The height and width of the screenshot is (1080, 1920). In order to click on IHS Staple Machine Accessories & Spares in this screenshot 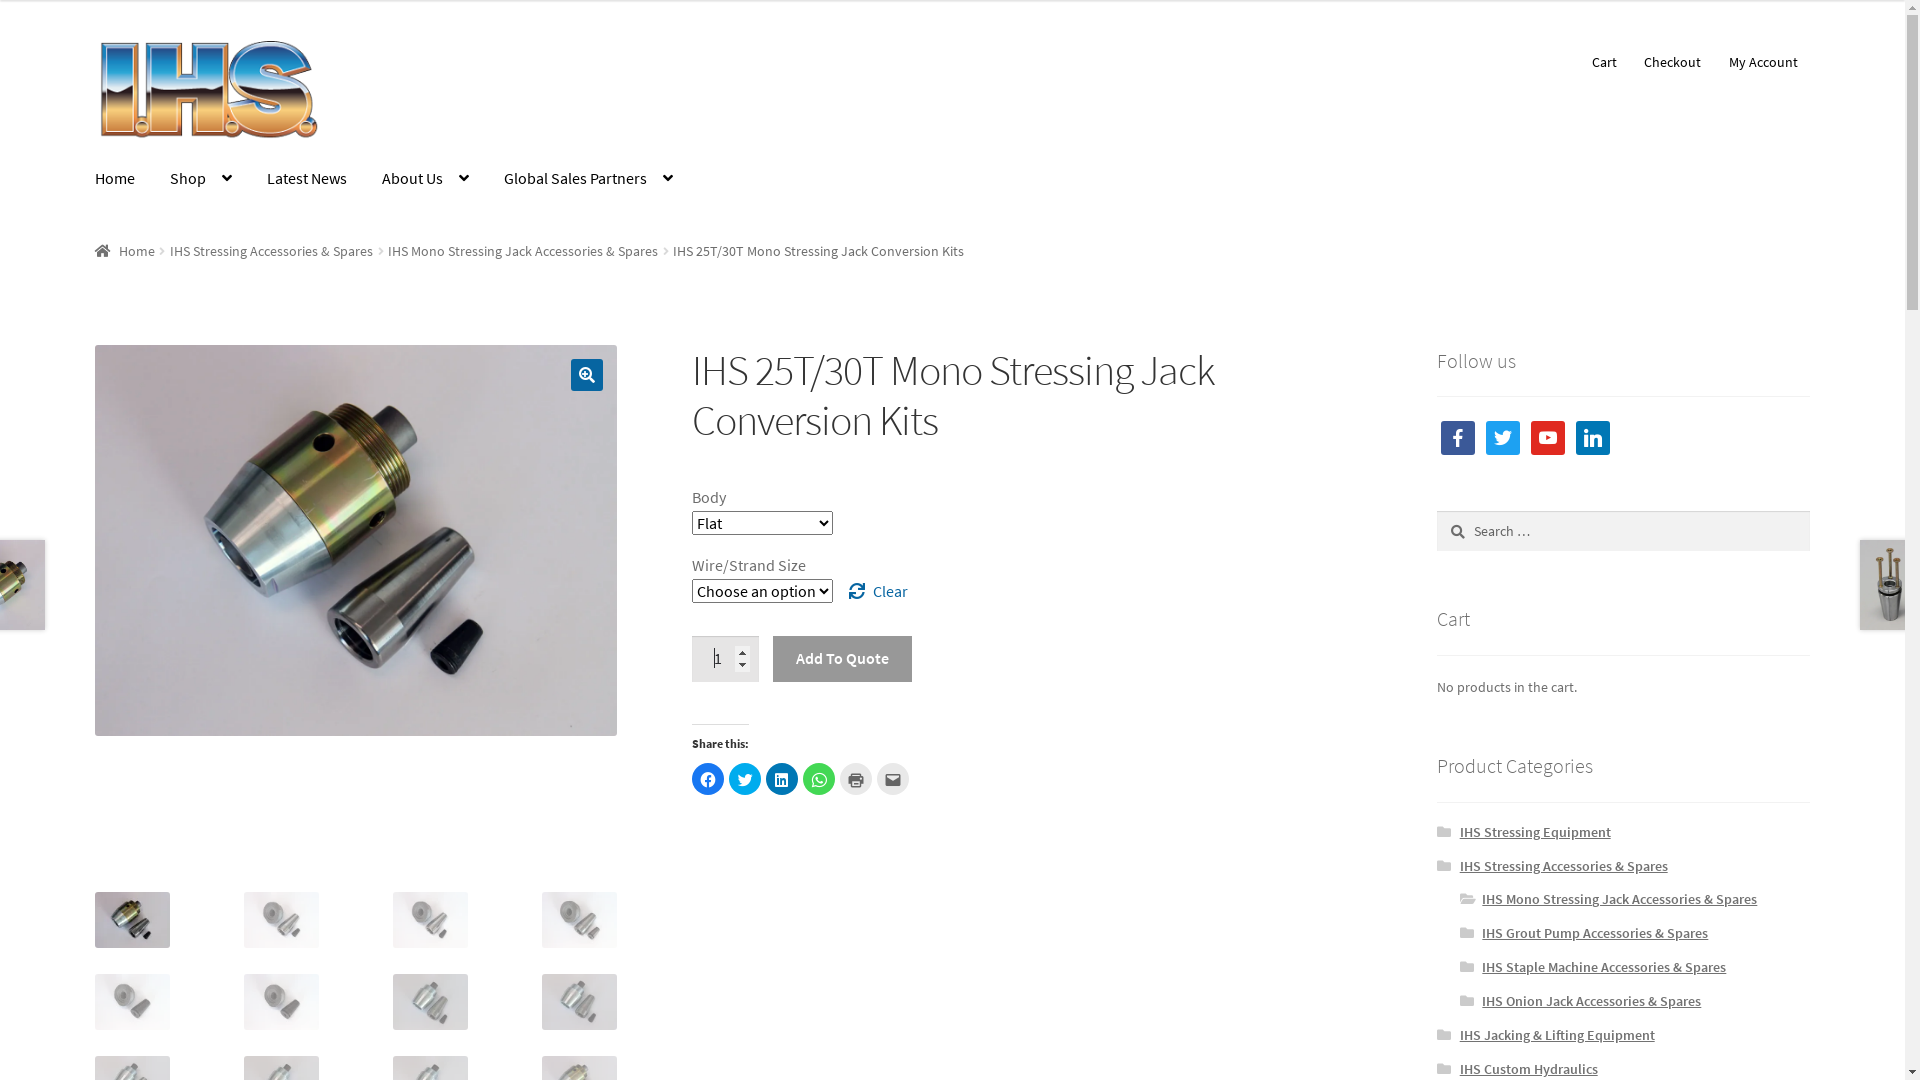, I will do `click(1604, 967)`.